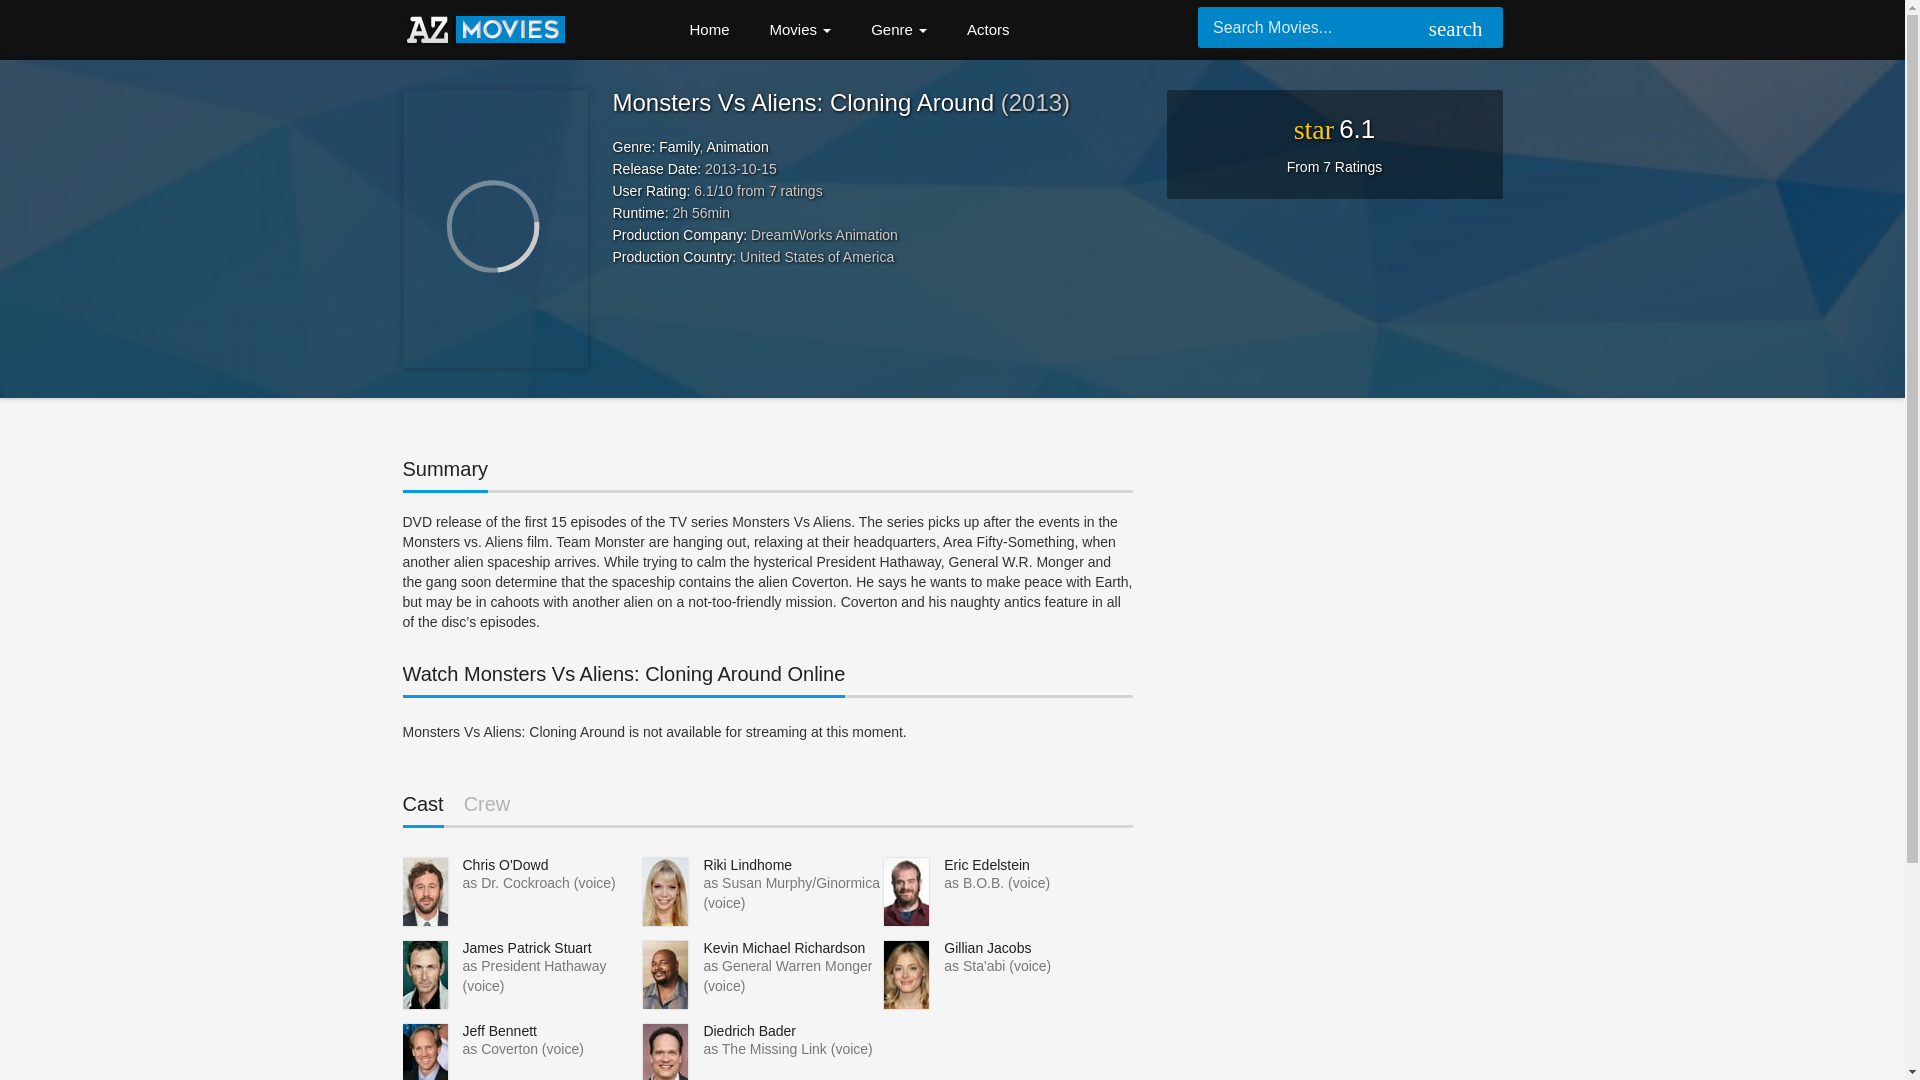 The width and height of the screenshot is (1920, 1080). I want to click on Chris O'Dowd, so click(504, 864).